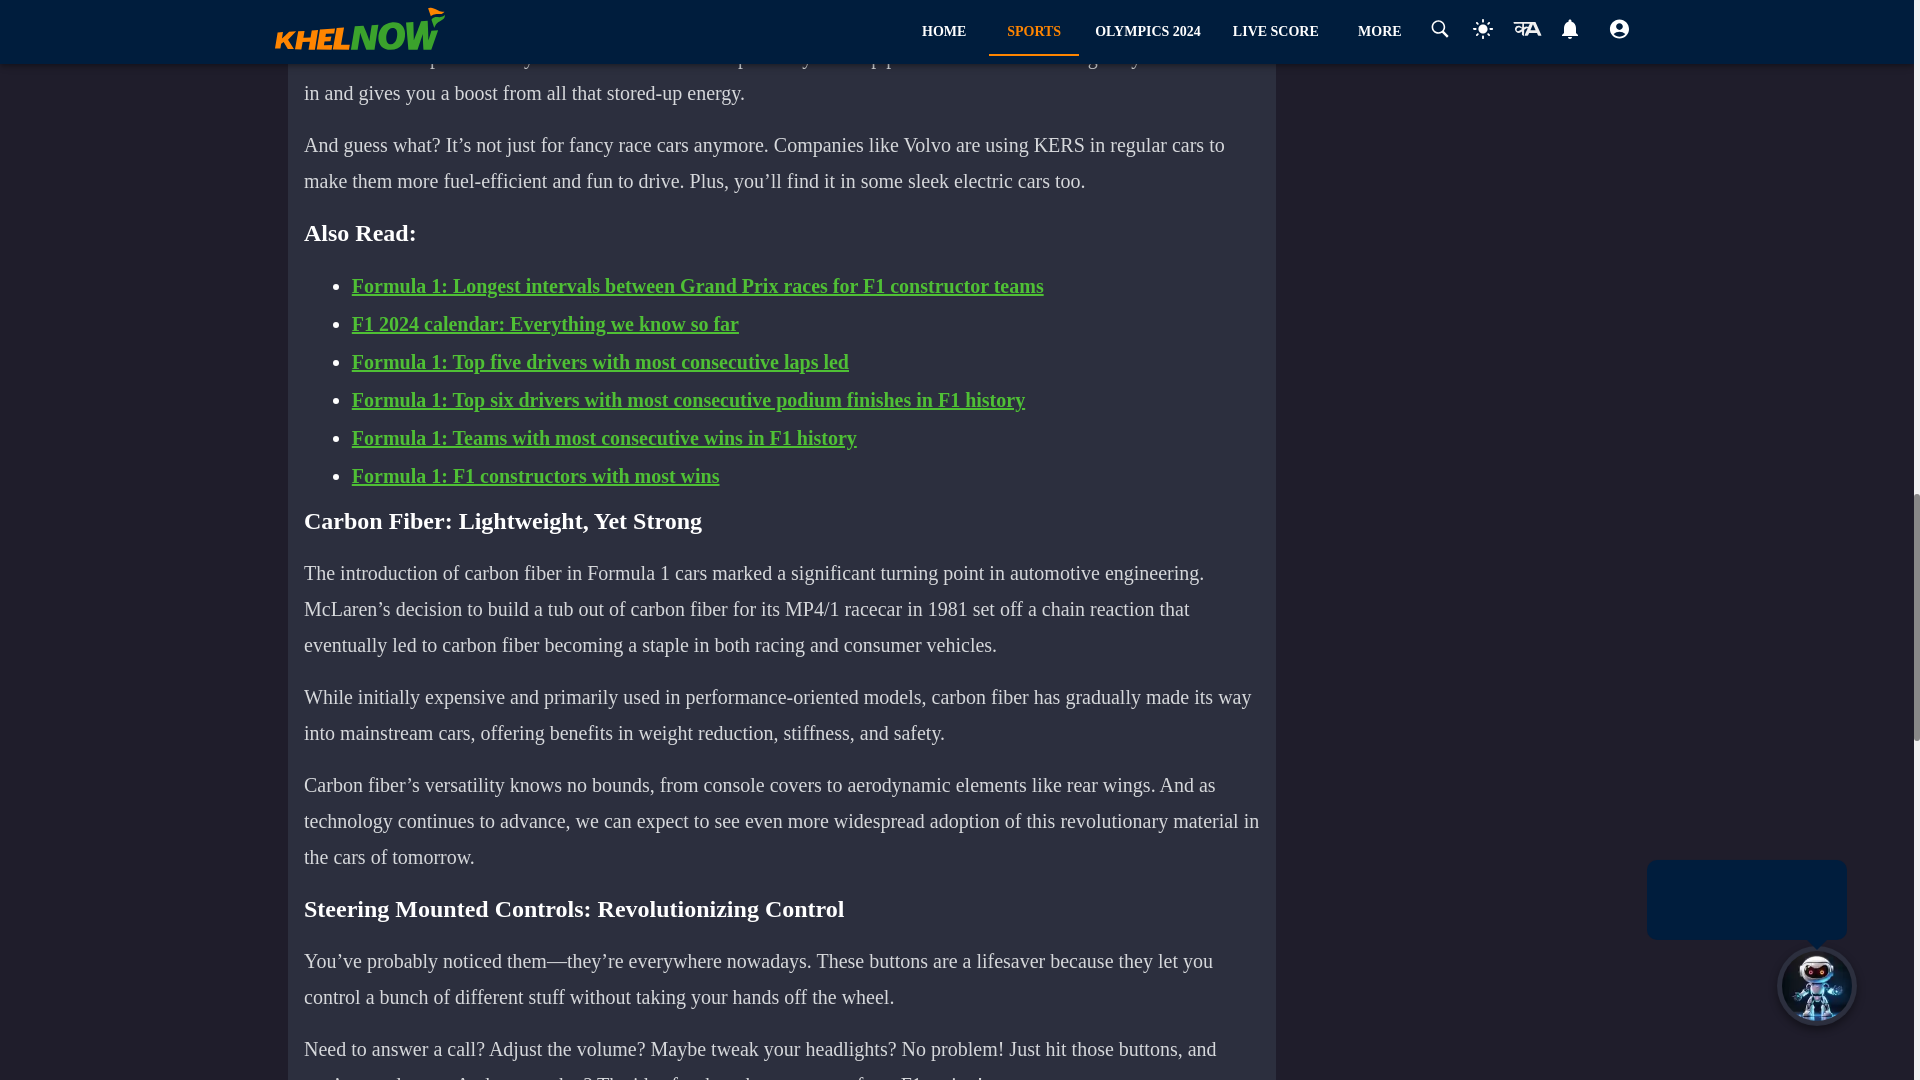  I want to click on F1 2024 calendar: Everything we know so far, so click(545, 324).